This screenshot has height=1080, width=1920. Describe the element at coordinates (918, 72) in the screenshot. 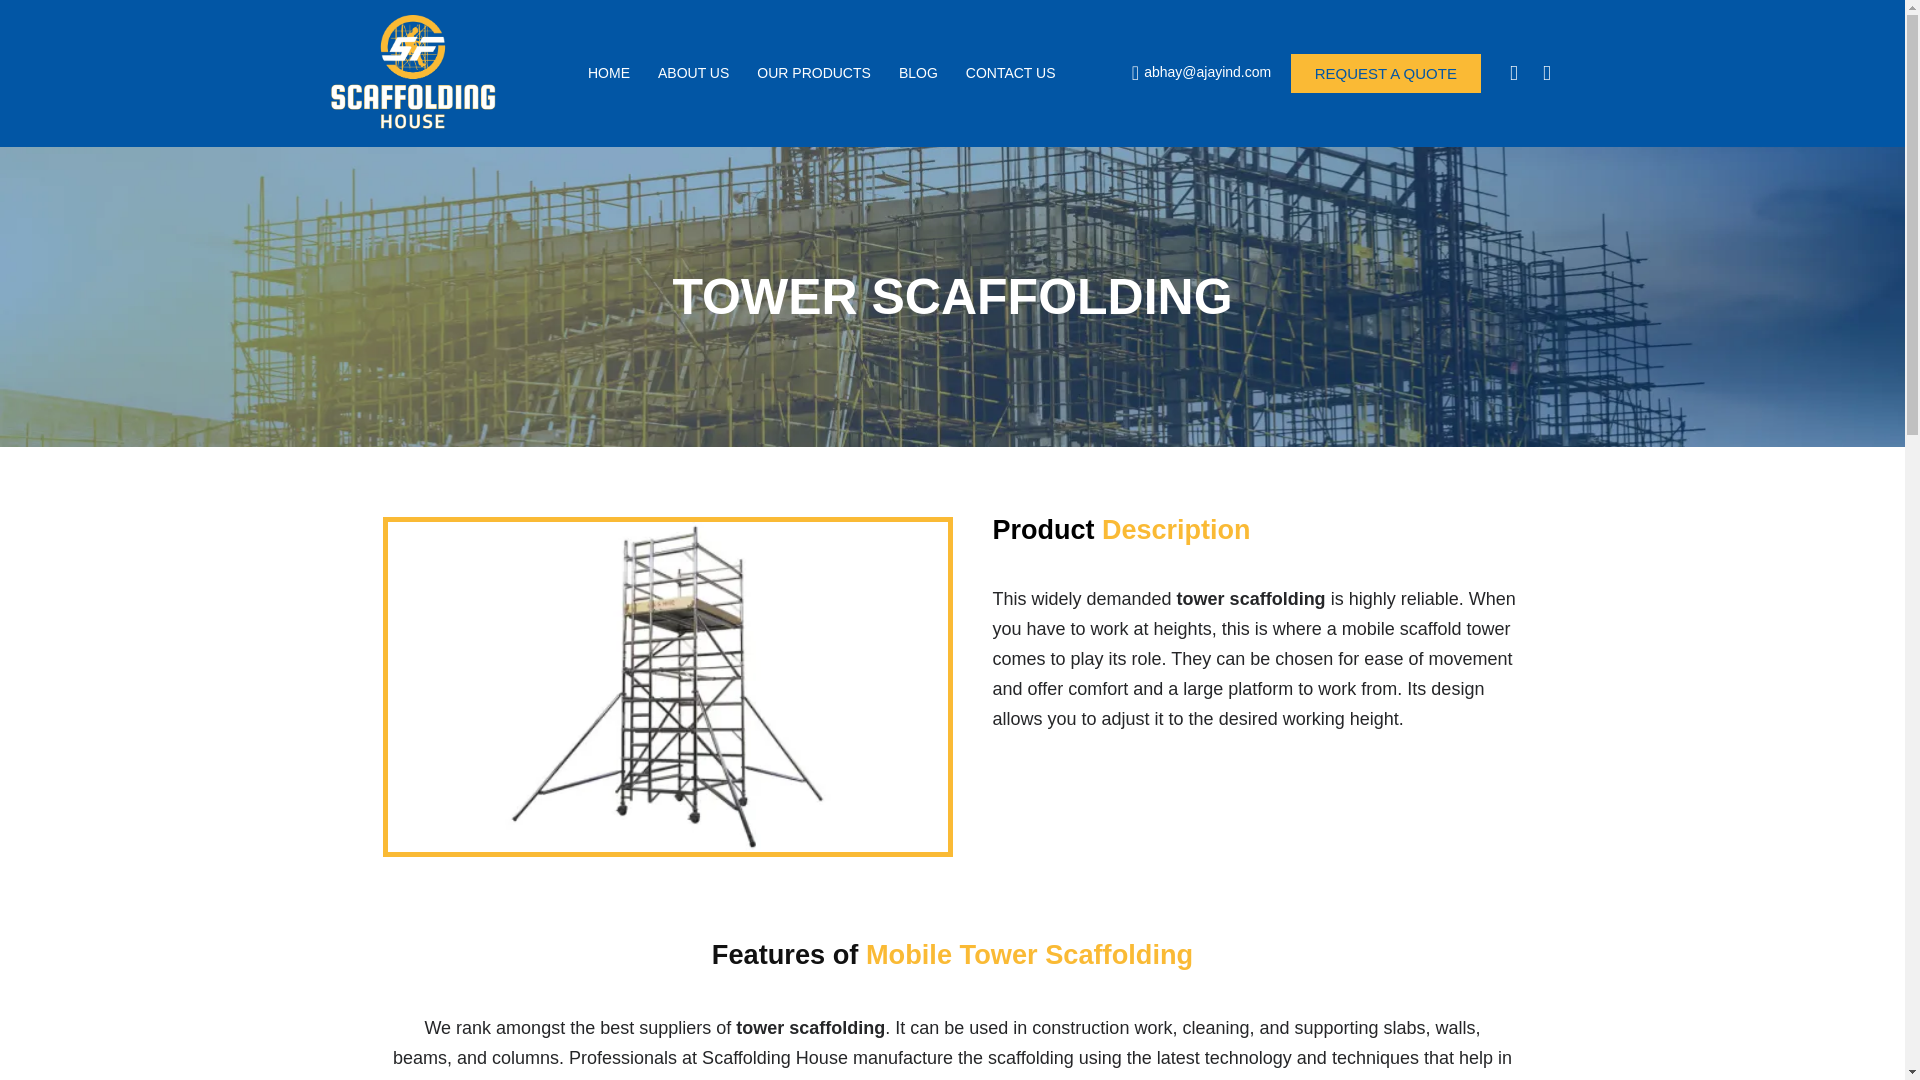

I see `BLOG` at that location.